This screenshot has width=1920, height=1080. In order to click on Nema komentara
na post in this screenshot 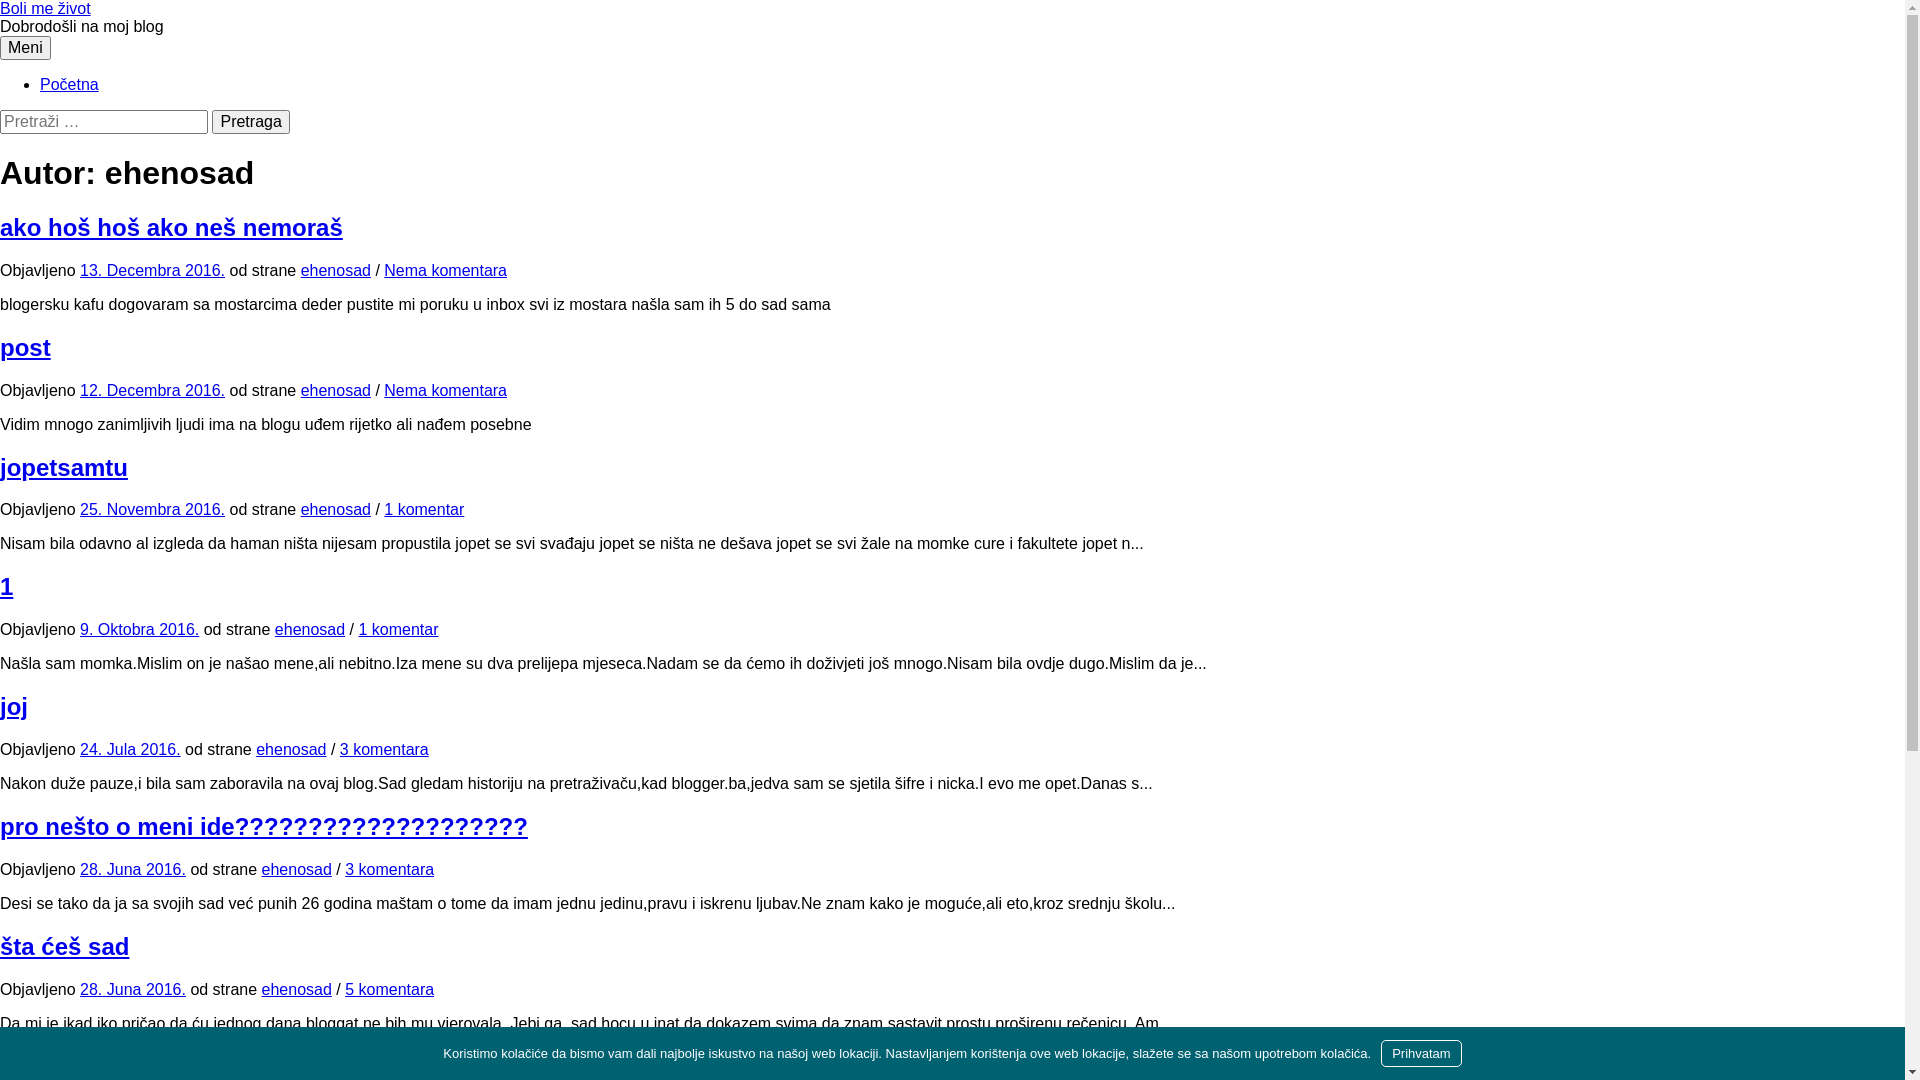, I will do `click(445, 390)`.